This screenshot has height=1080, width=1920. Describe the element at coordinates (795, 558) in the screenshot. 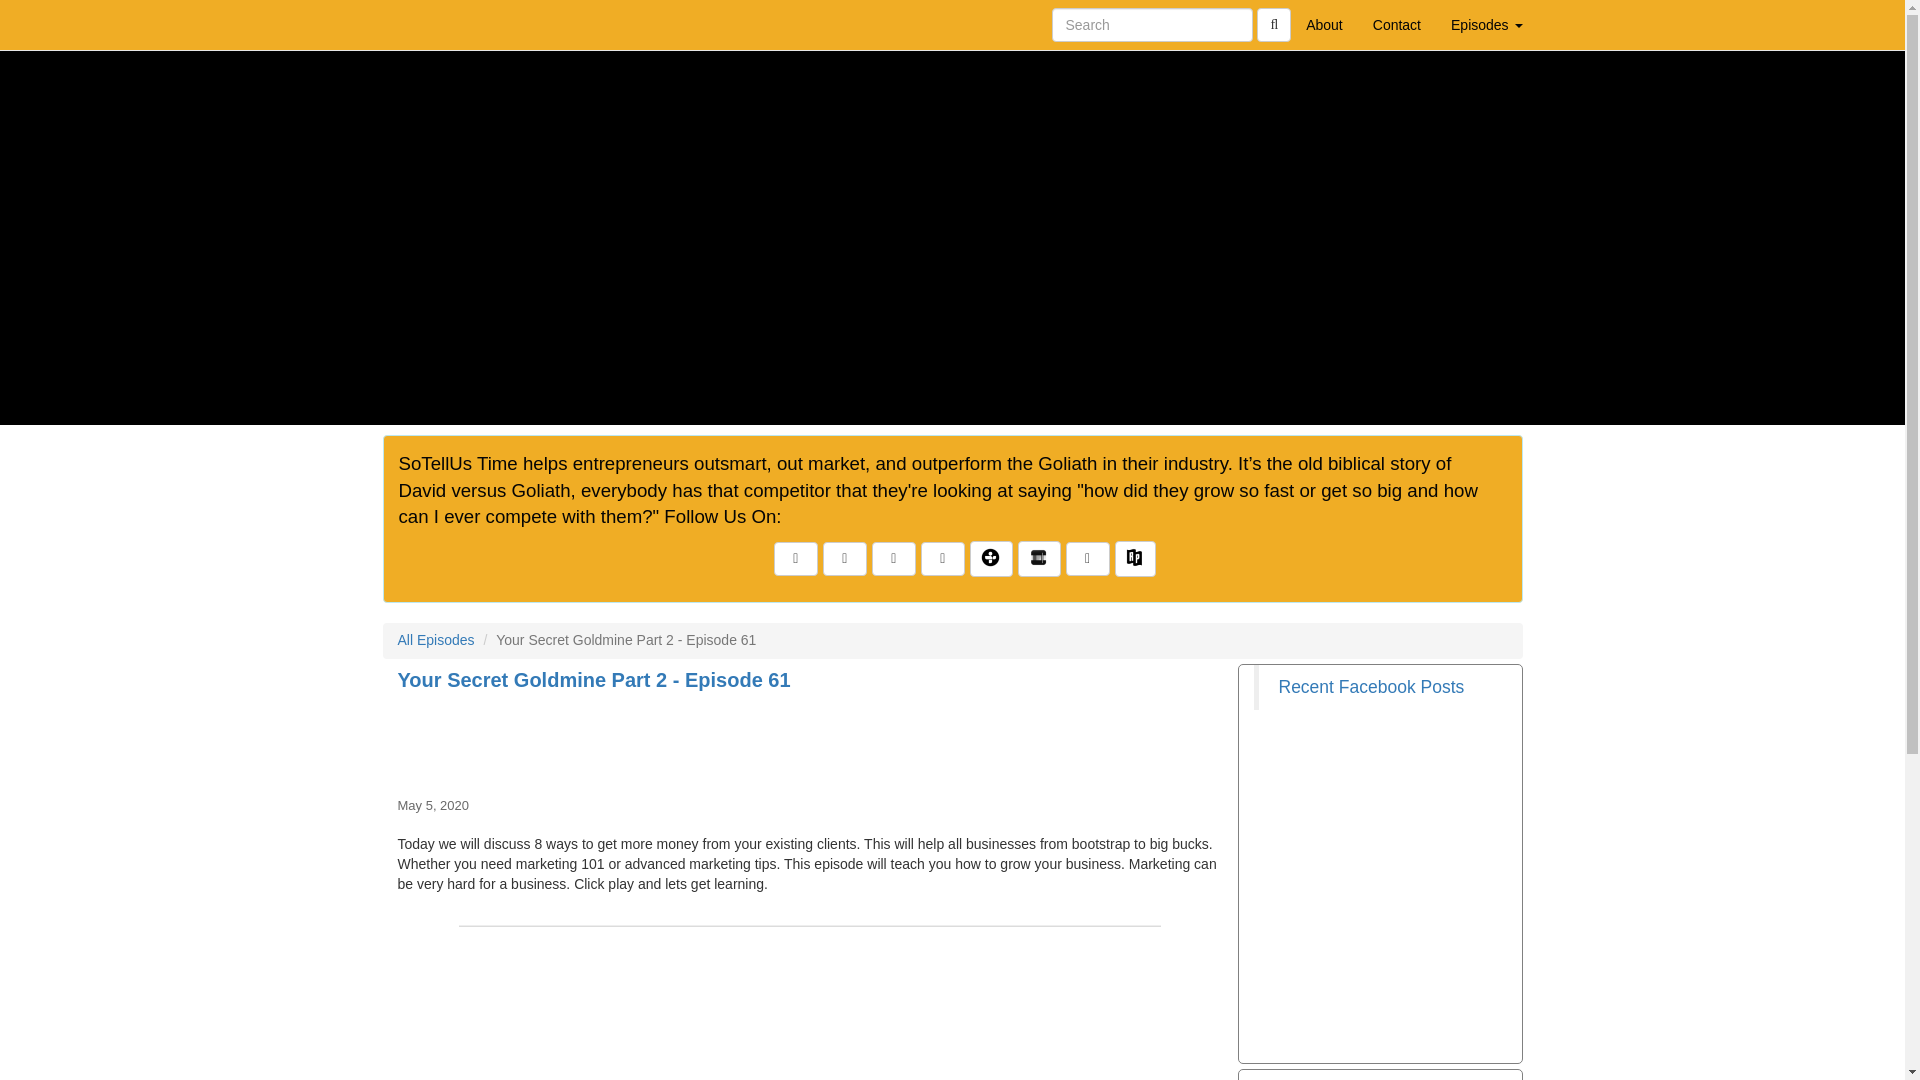

I see `Visit Us on Facebook` at that location.